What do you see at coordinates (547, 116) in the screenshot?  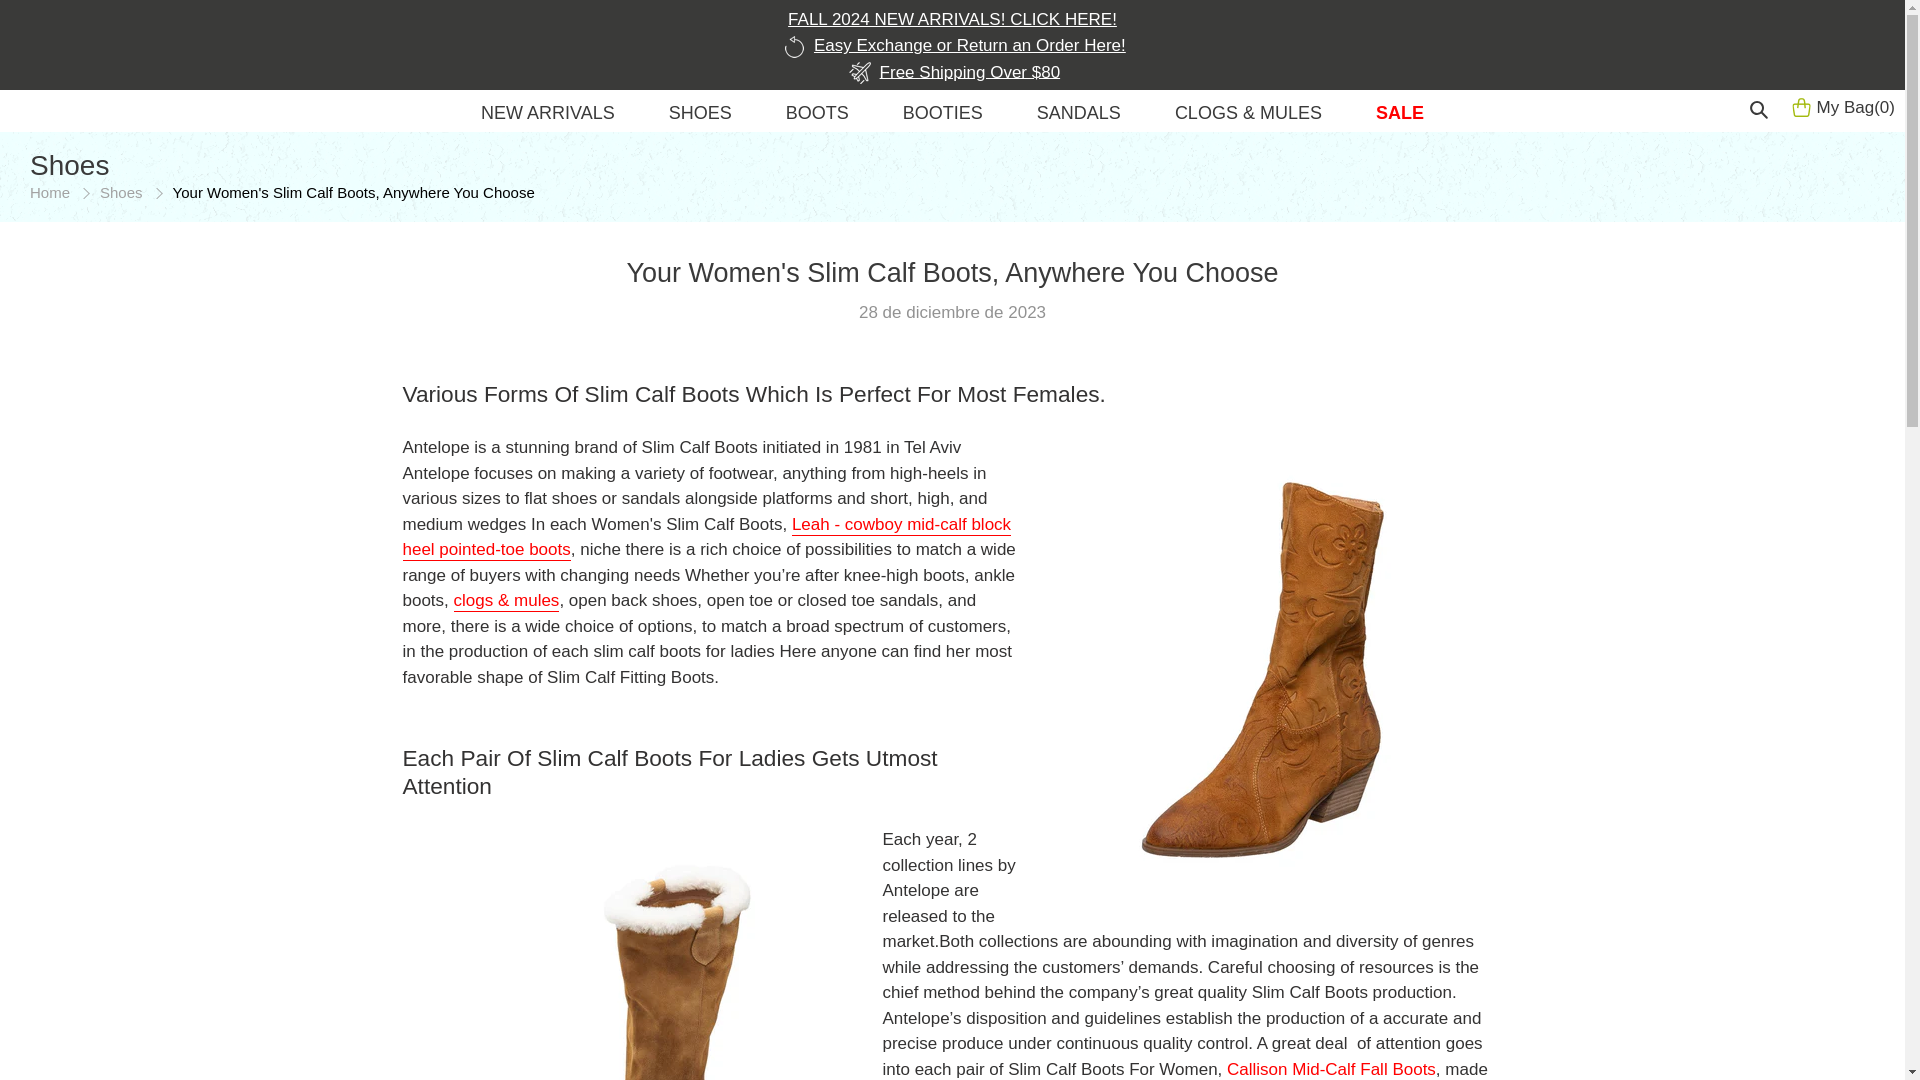 I see `NEW ARRIVALS` at bounding box center [547, 116].